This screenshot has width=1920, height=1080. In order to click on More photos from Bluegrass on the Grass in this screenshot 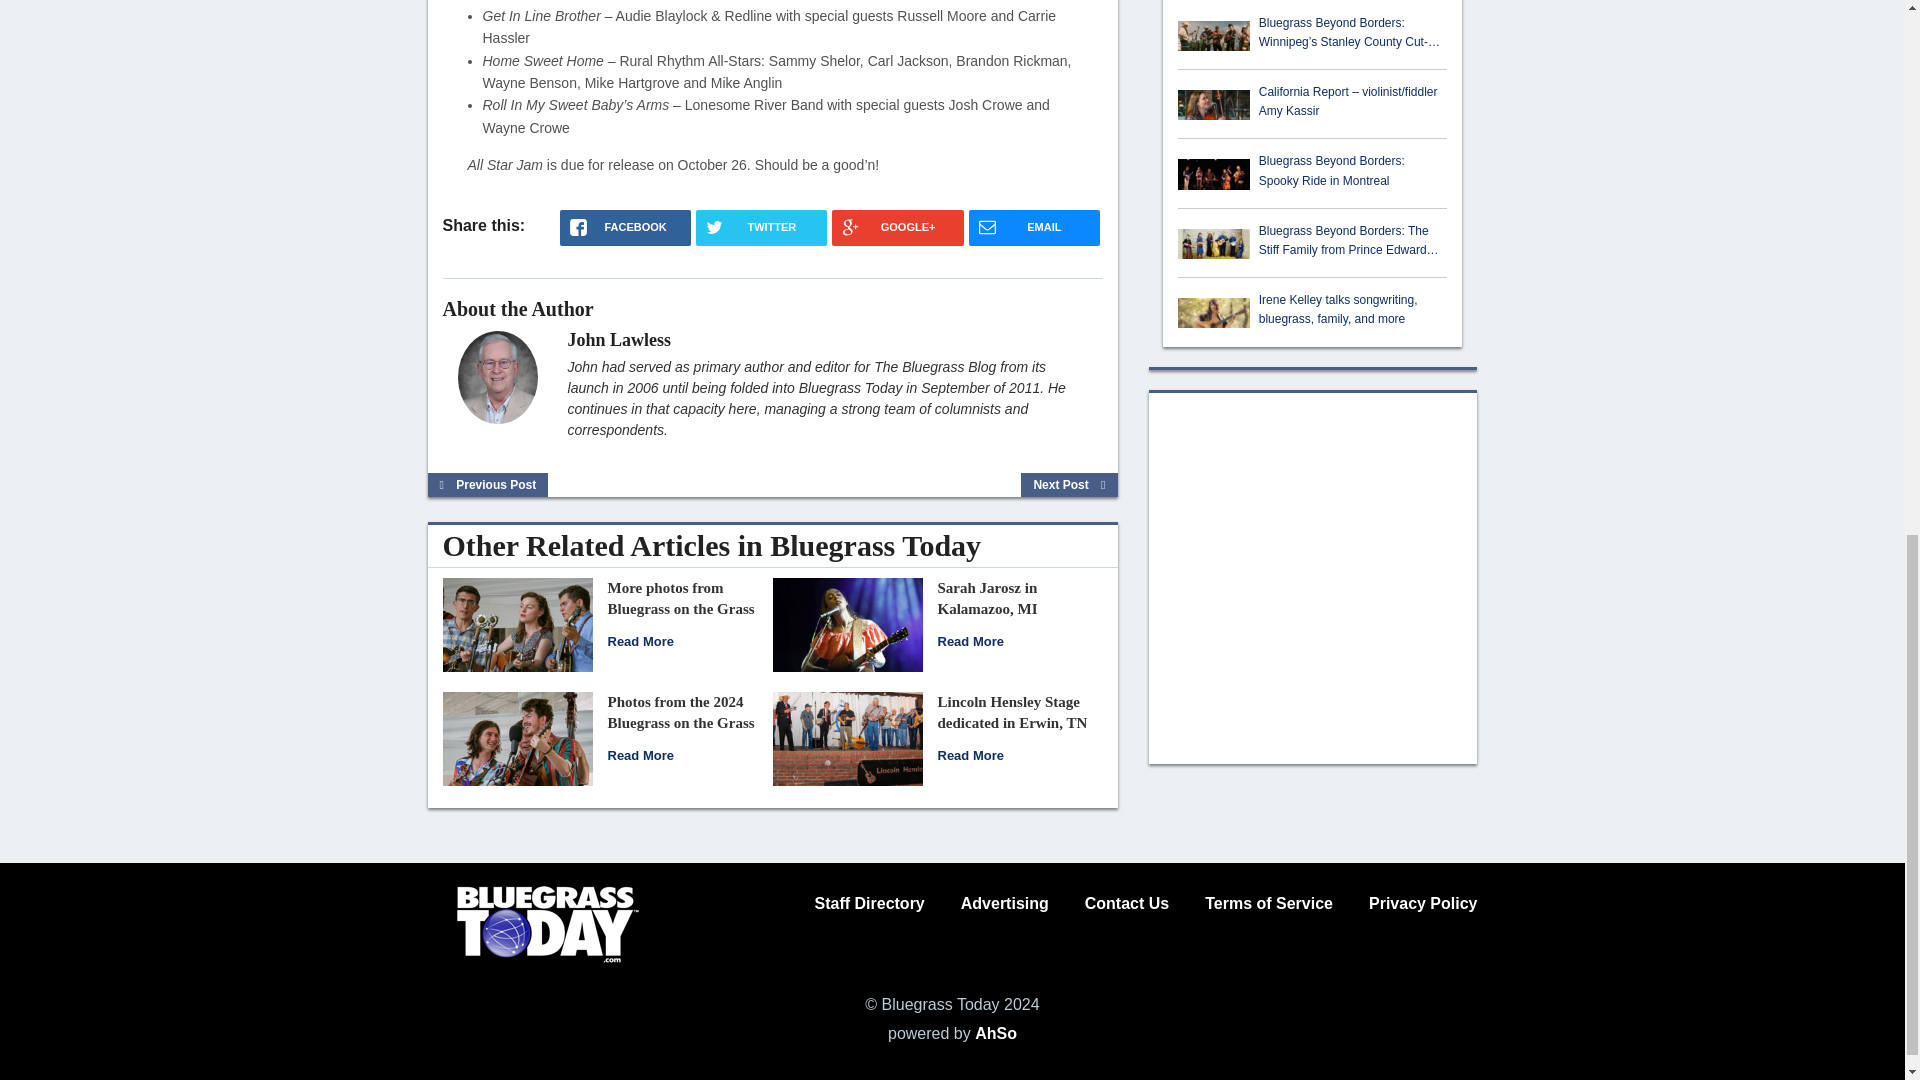, I will do `click(640, 641)`.